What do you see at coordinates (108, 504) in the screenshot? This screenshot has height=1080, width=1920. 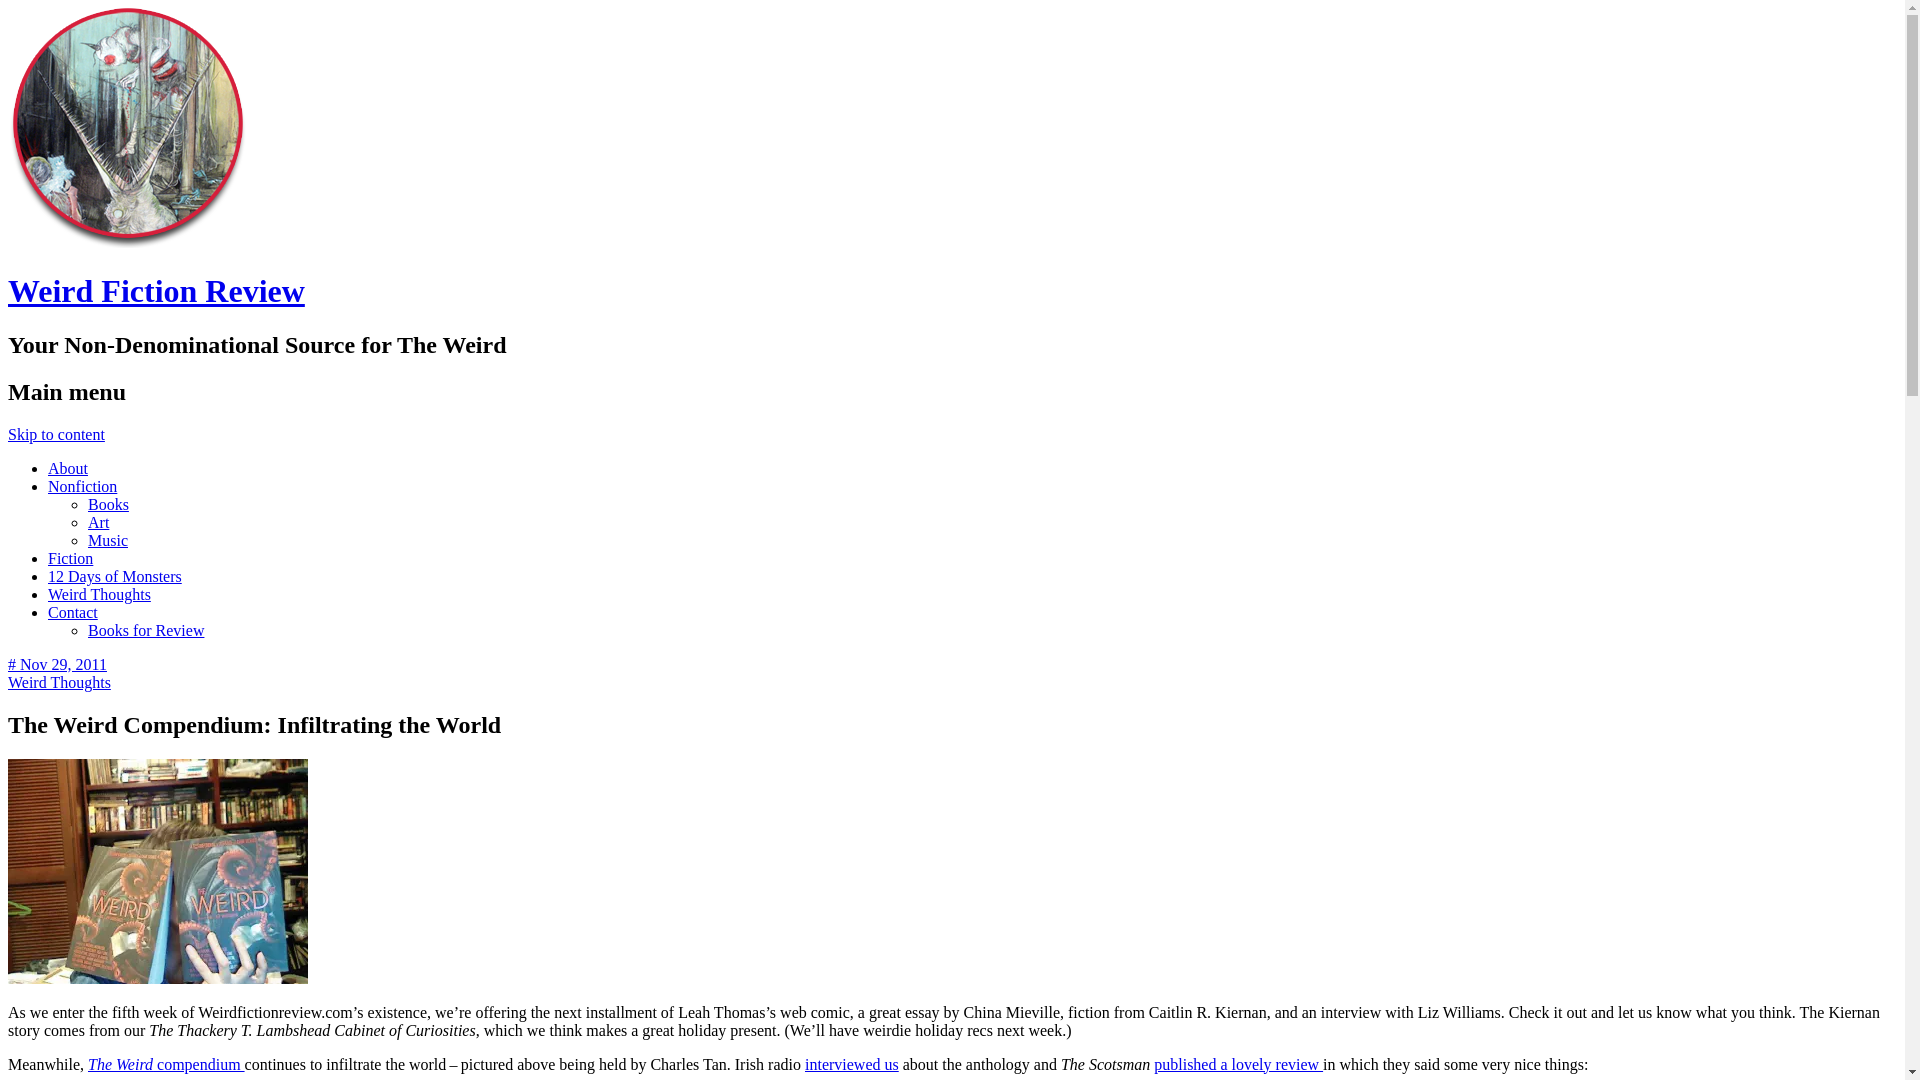 I see `Books` at bounding box center [108, 504].